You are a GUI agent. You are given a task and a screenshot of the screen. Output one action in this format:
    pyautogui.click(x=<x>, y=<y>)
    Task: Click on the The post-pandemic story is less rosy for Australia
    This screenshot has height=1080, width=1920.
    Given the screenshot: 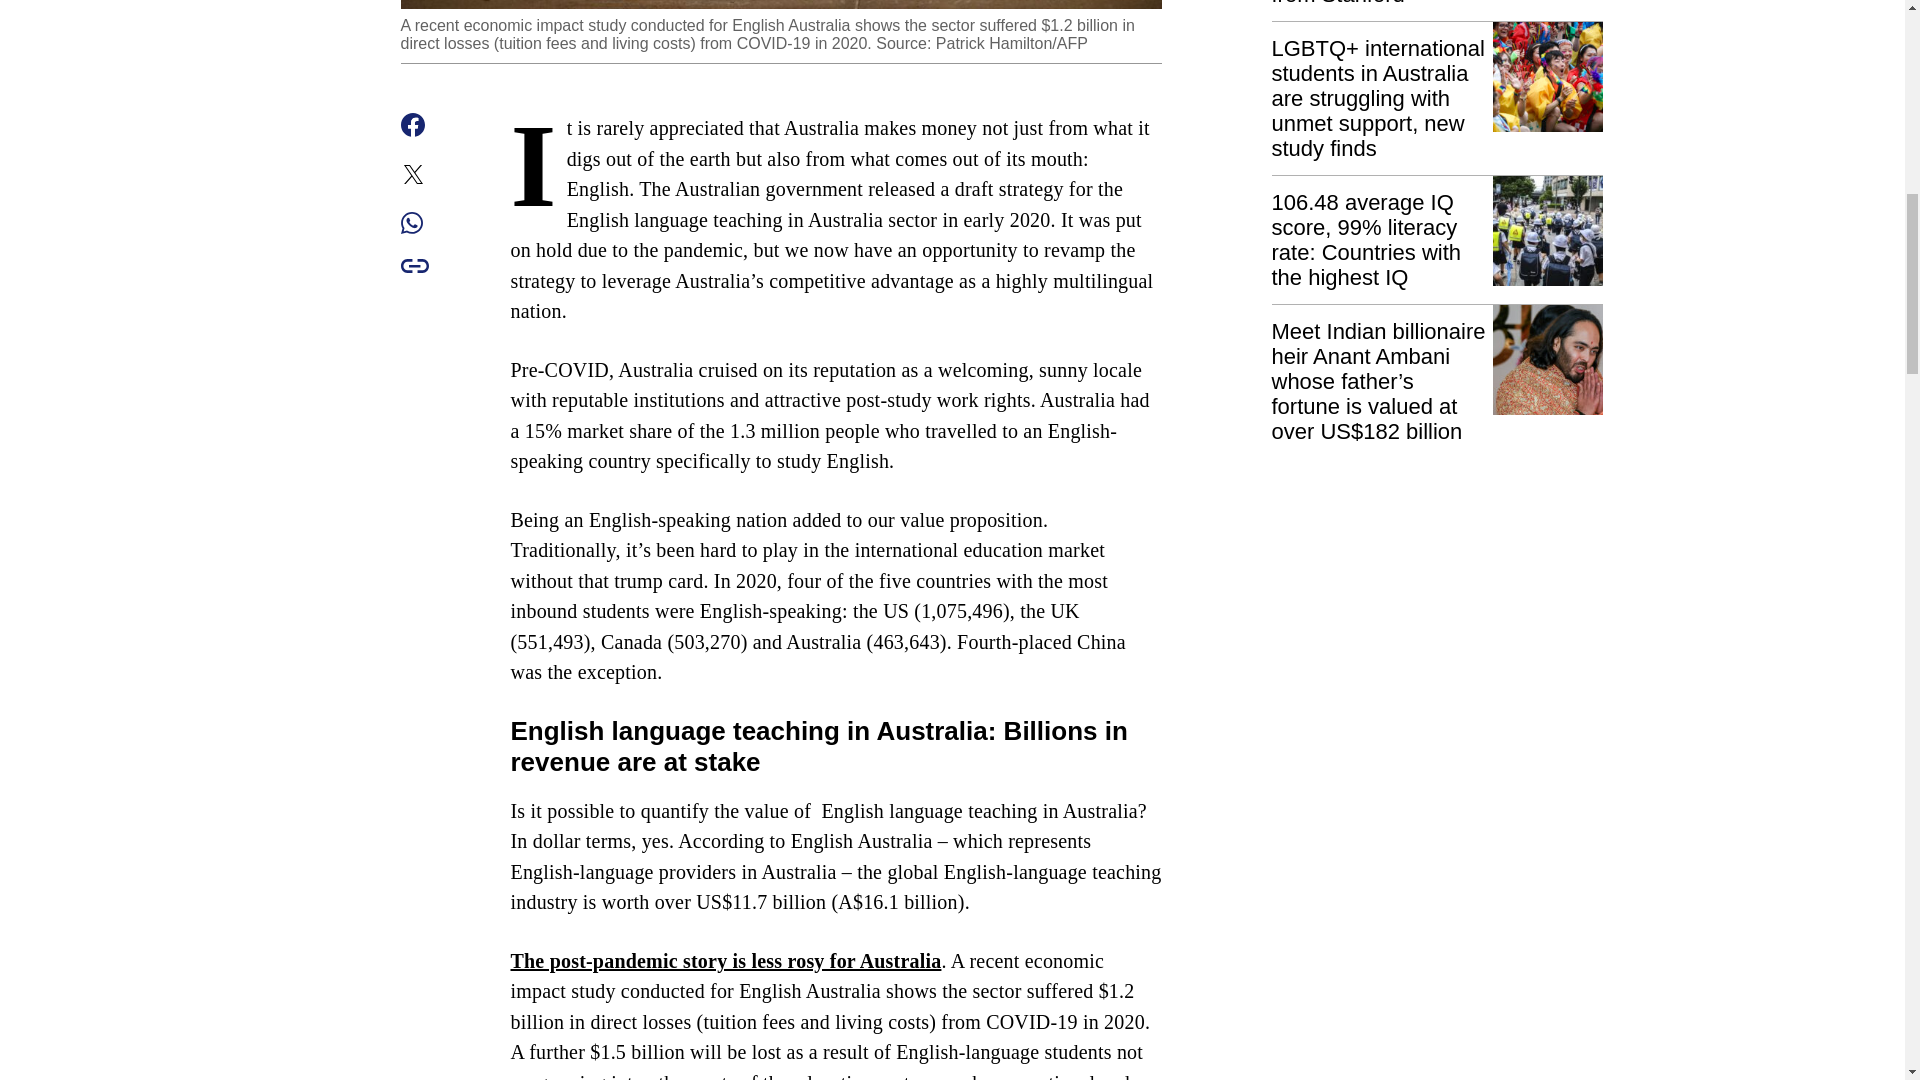 What is the action you would take?
    pyautogui.click(x=725, y=961)
    